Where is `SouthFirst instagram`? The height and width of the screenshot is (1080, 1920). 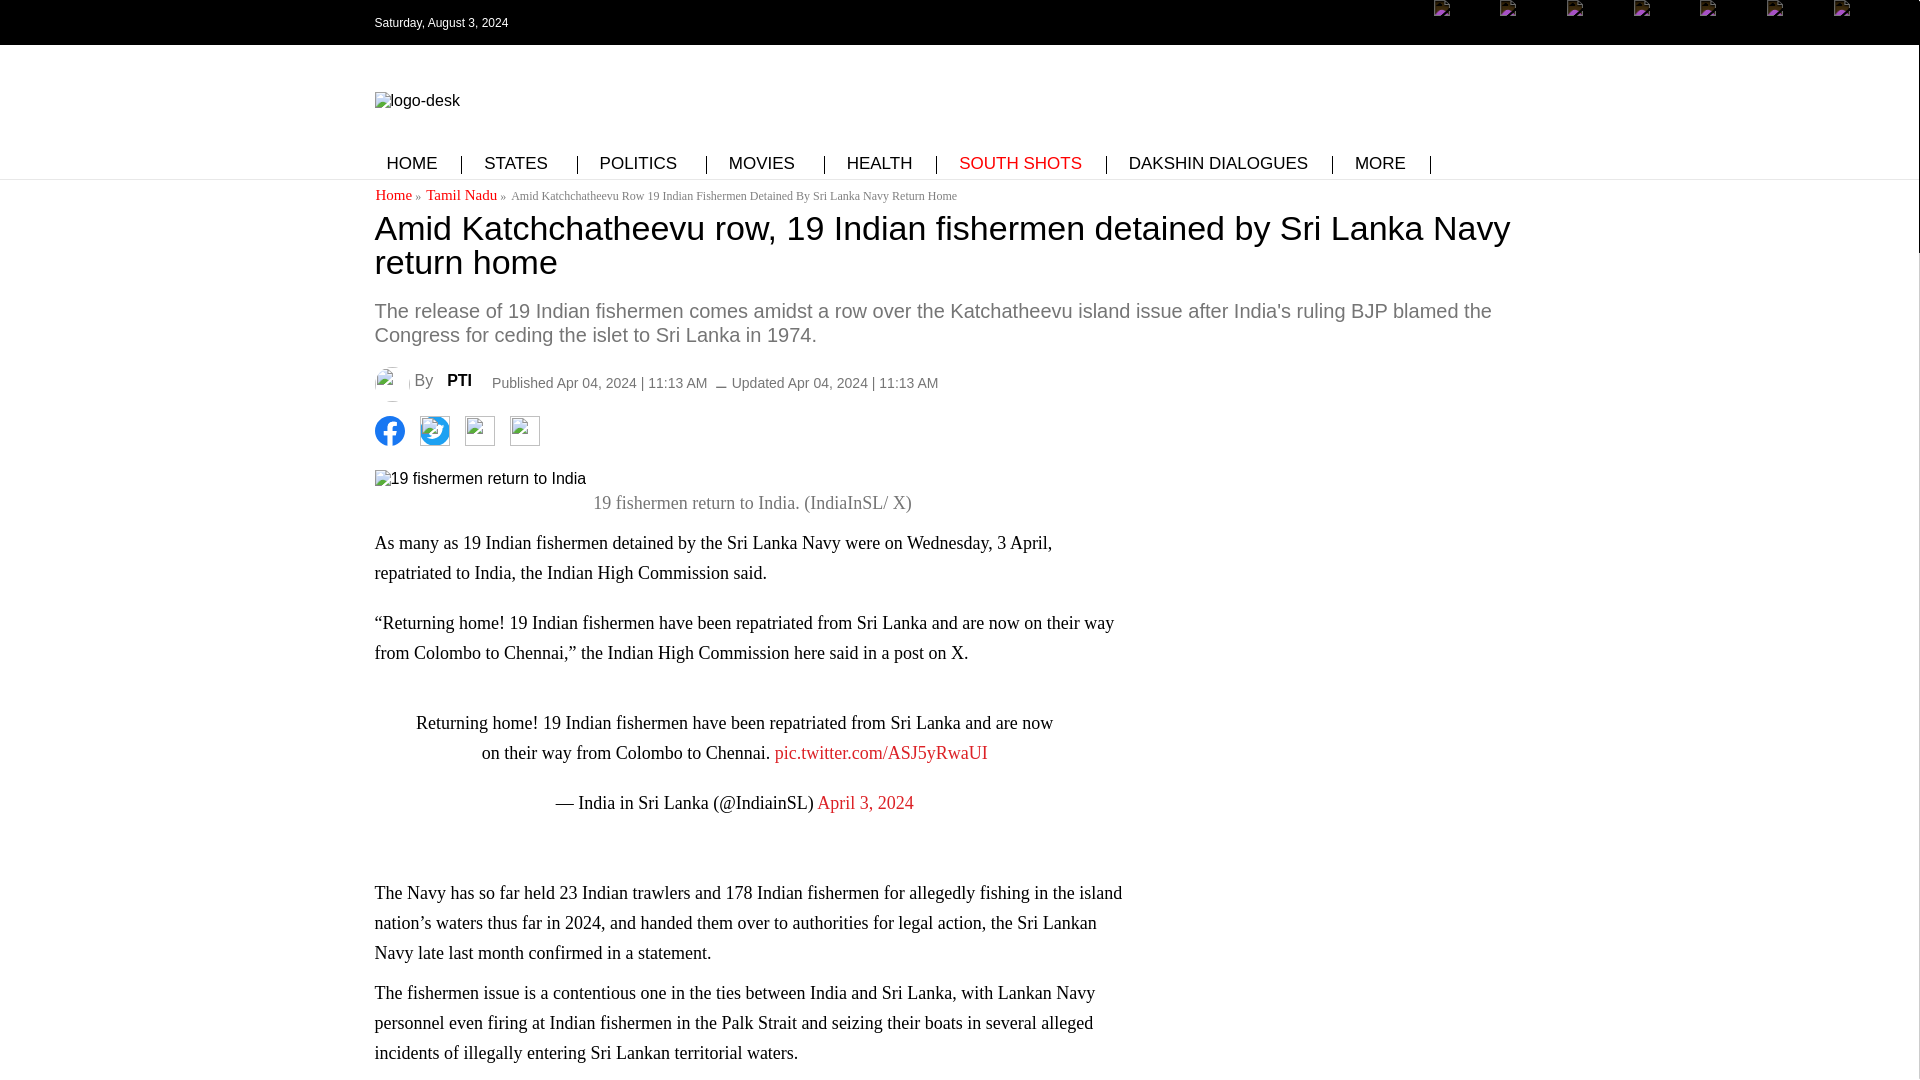 SouthFirst instagram is located at coordinates (1594, 22).